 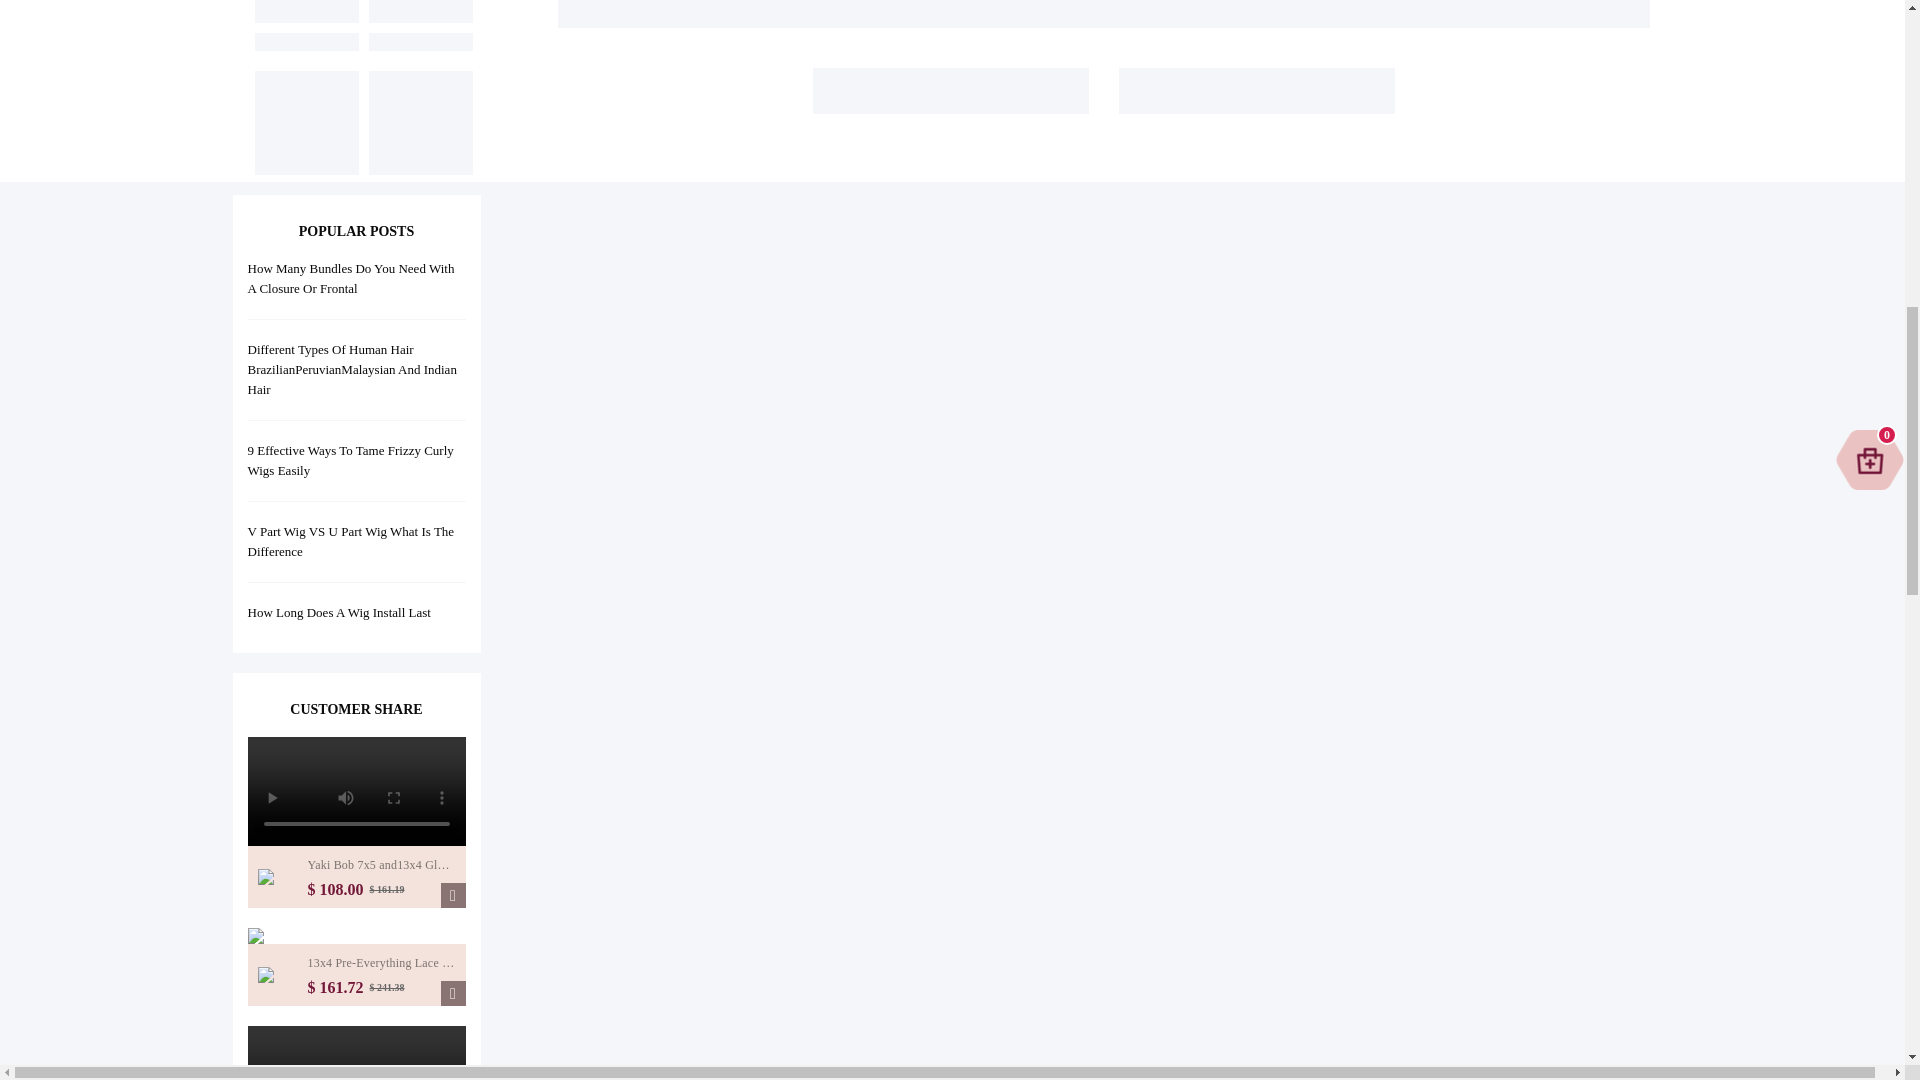 I want to click on How Long Does A Wig Install Last, so click(x=338, y=612).